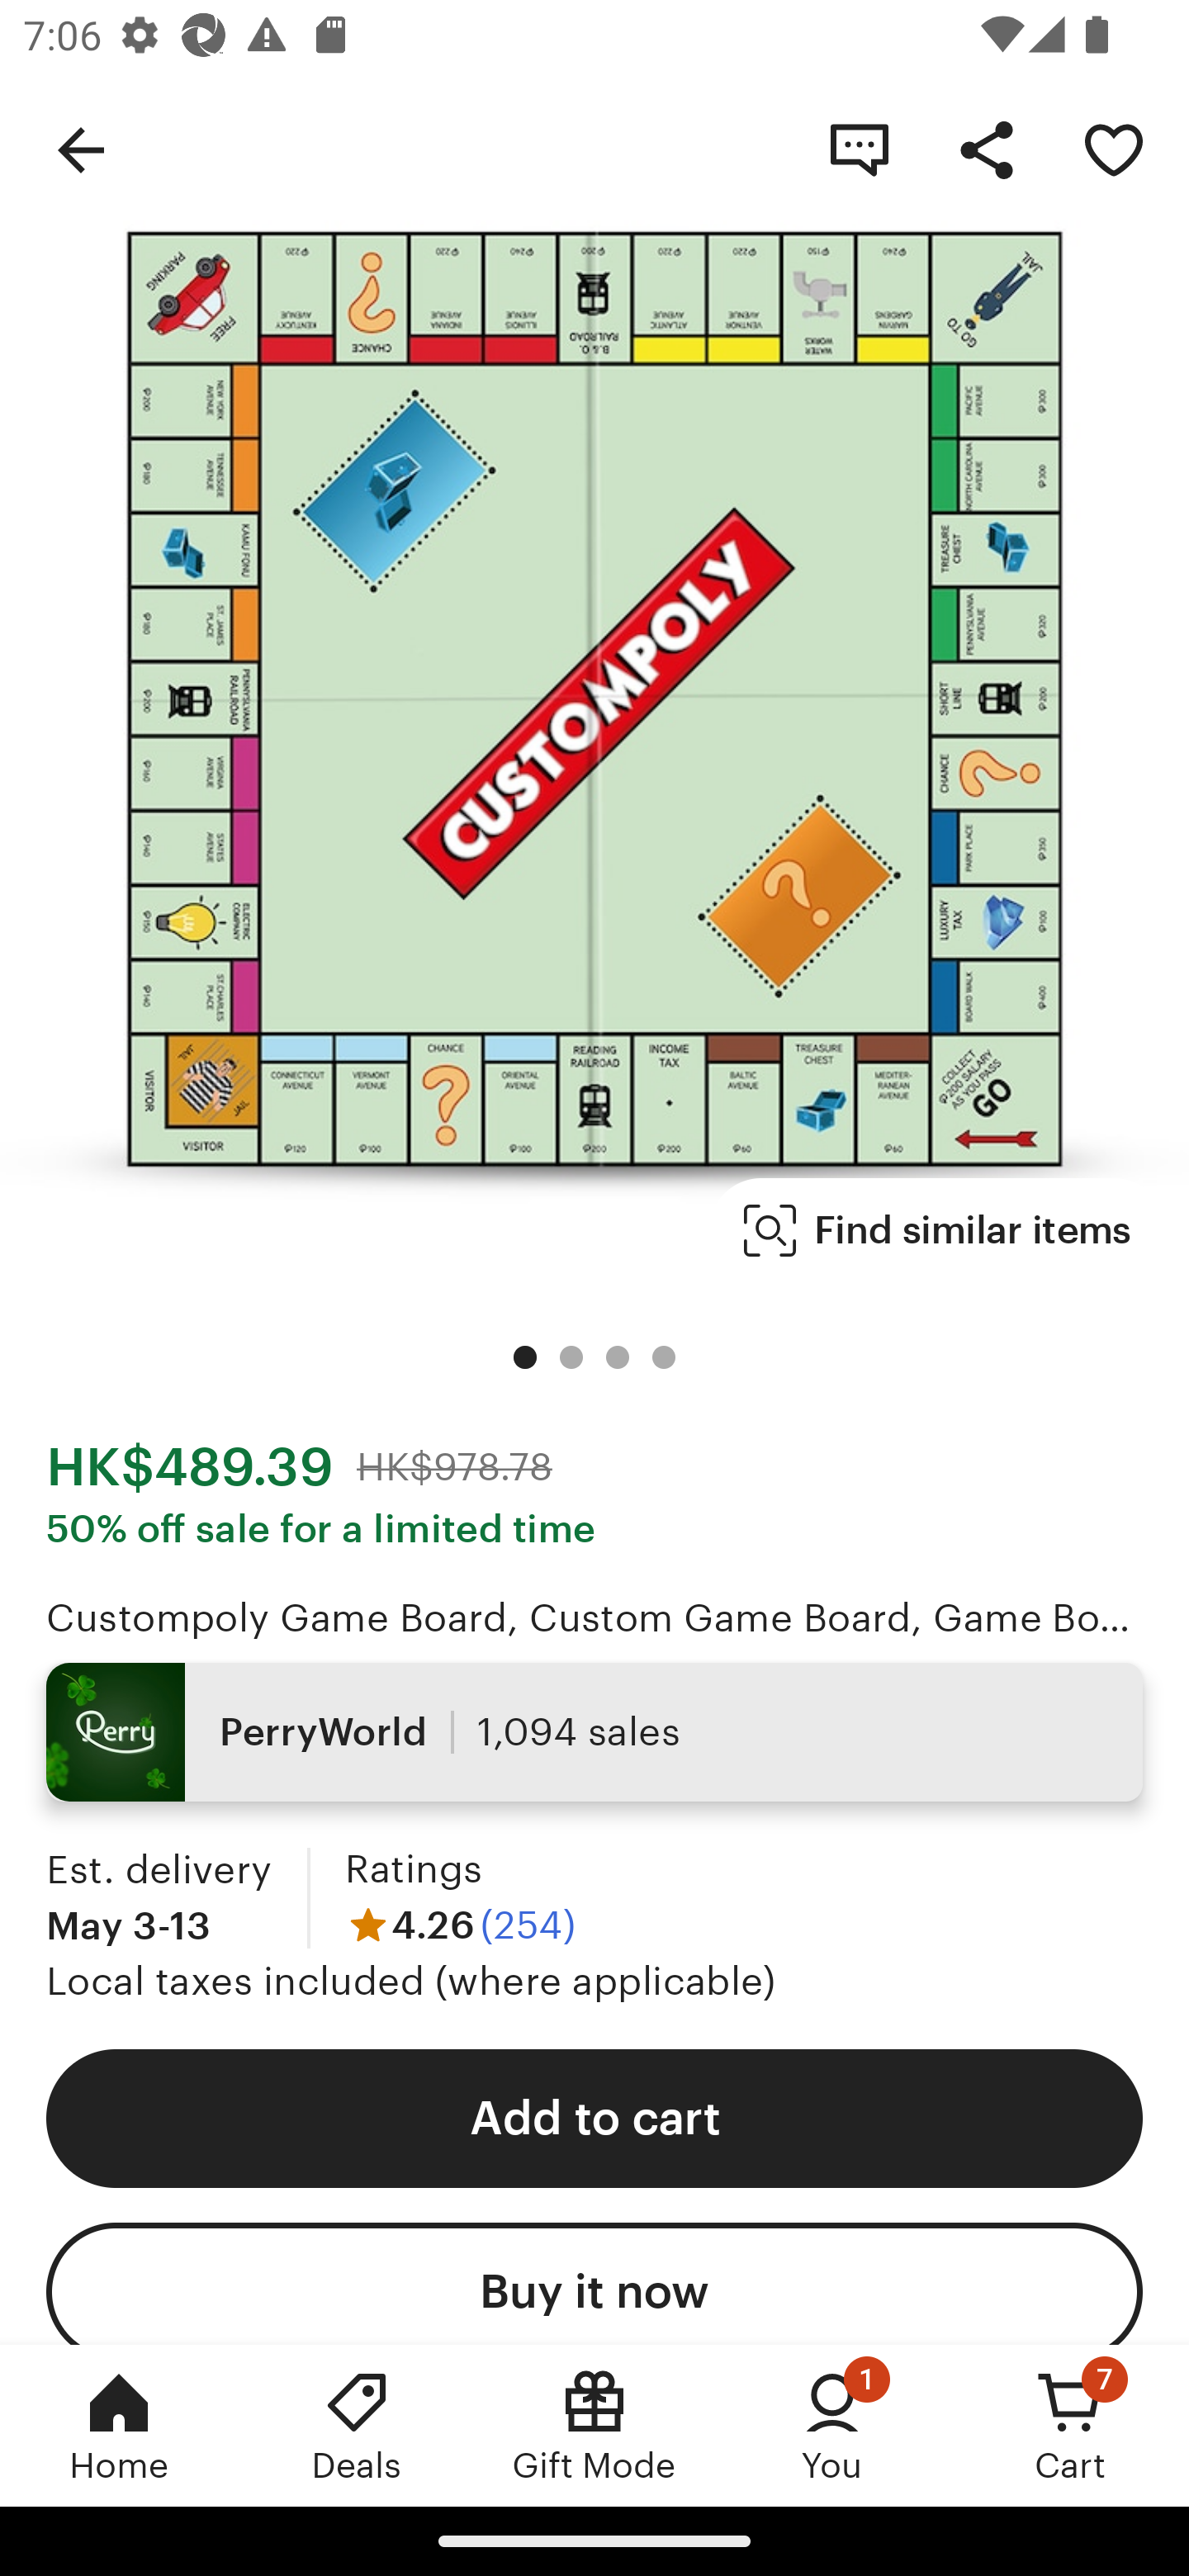  I want to click on Deals, so click(357, 2425).